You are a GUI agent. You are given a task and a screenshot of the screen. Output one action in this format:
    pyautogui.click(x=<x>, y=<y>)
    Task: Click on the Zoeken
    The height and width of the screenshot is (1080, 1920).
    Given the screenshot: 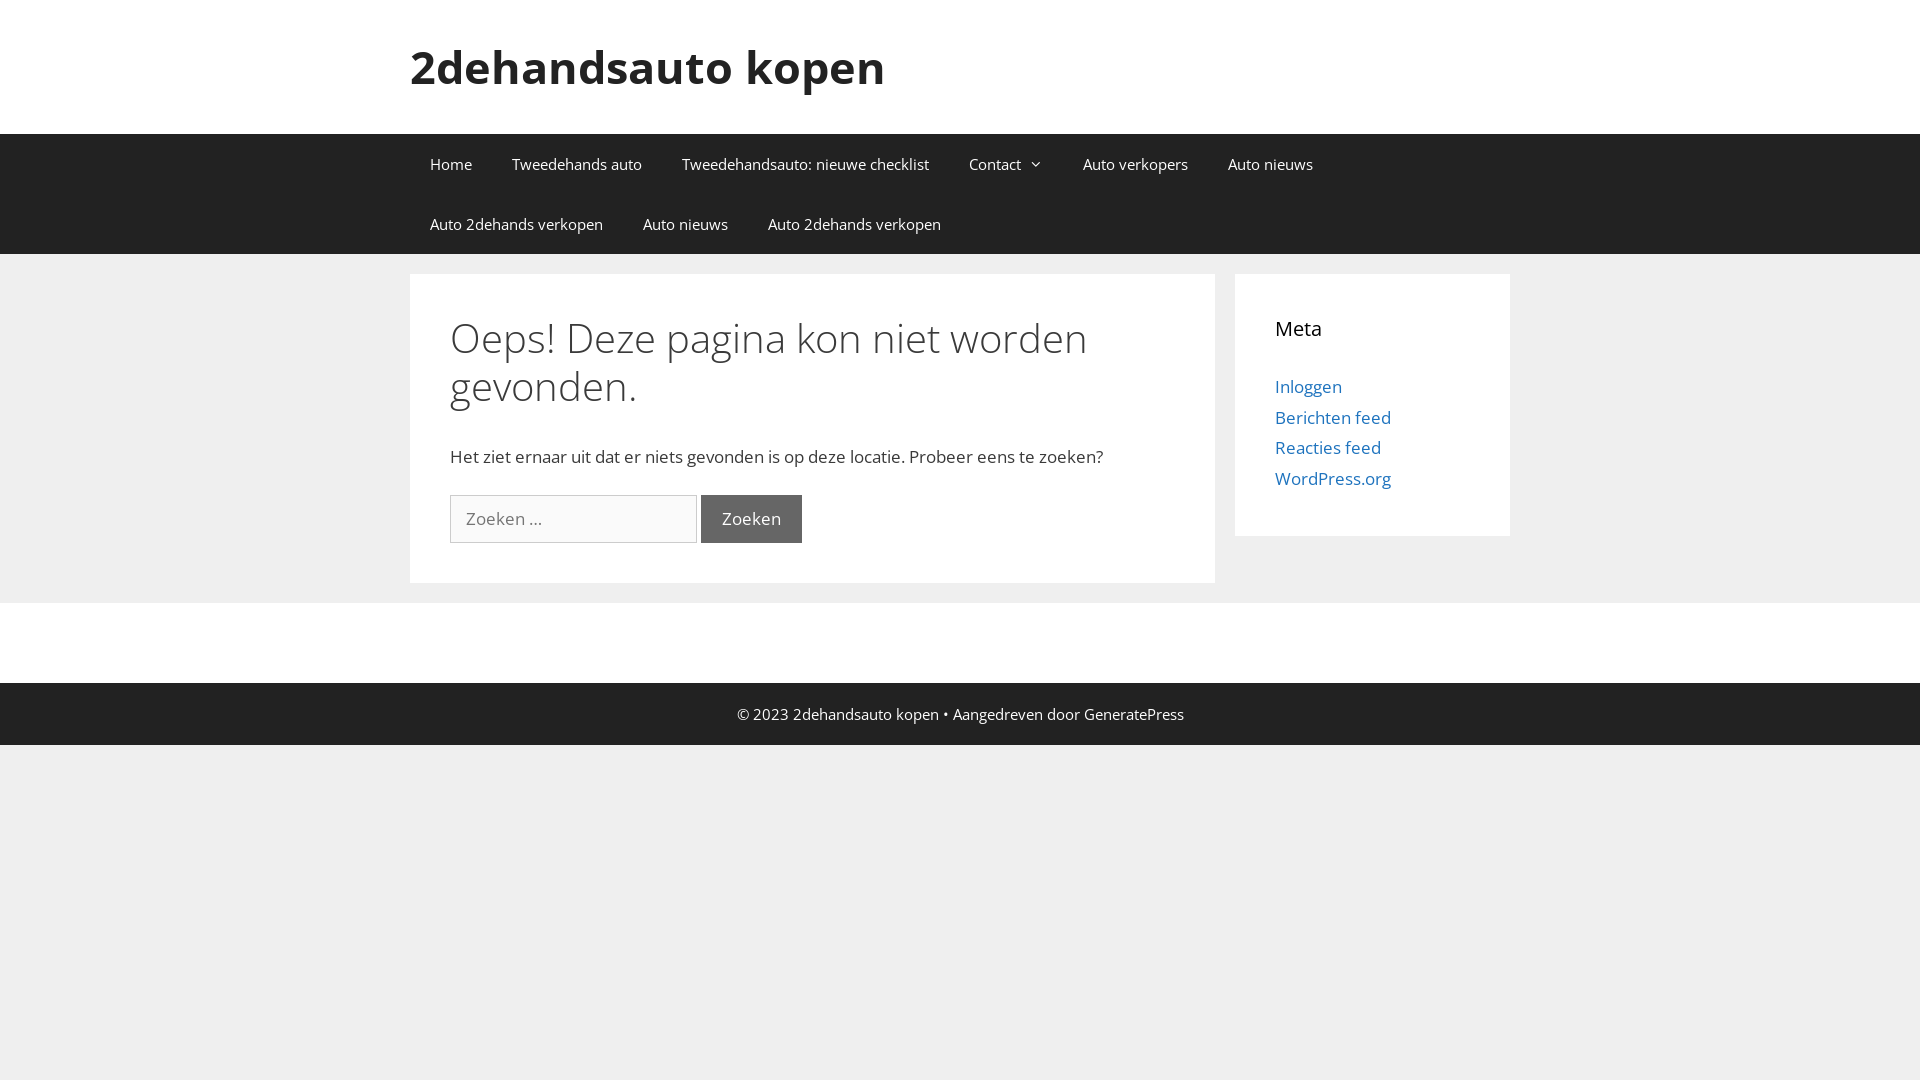 What is the action you would take?
    pyautogui.click(x=752, y=519)
    